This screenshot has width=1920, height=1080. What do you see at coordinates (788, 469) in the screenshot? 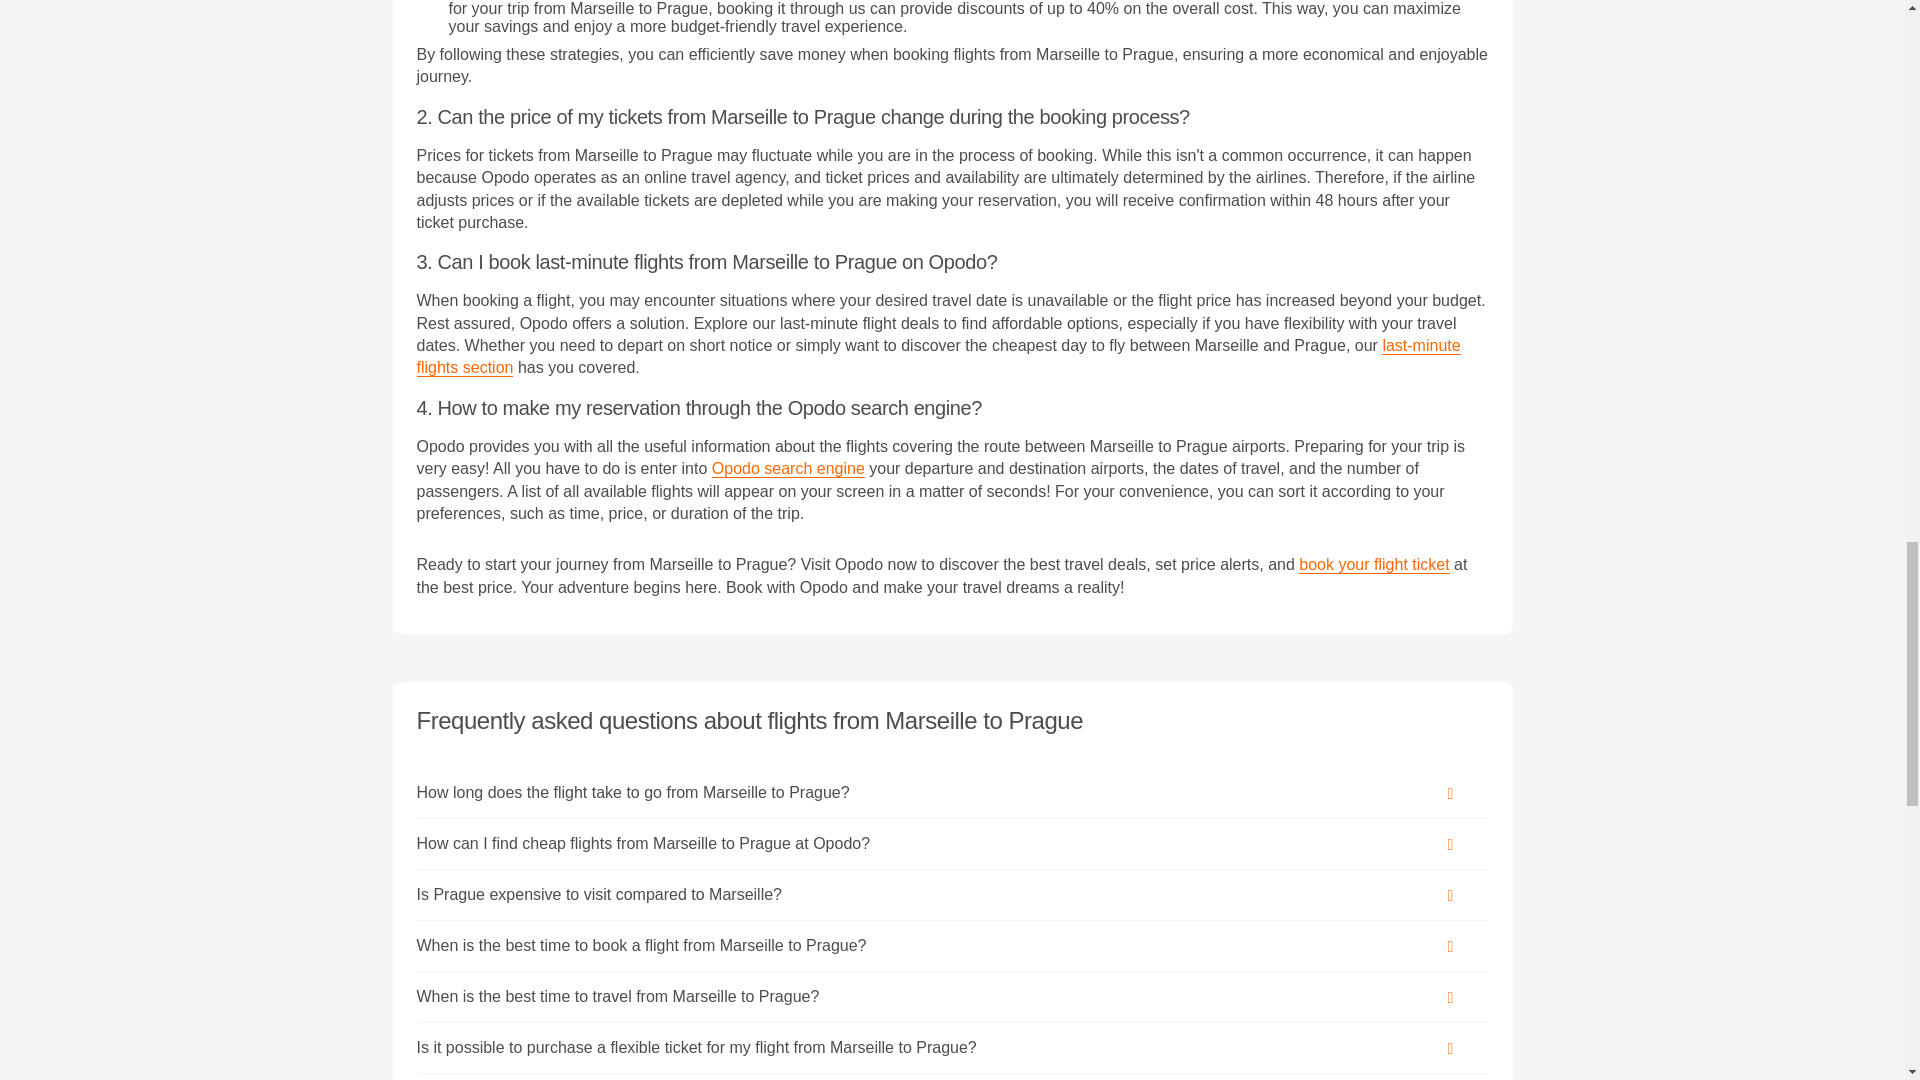
I see `Opodo search engine` at bounding box center [788, 469].